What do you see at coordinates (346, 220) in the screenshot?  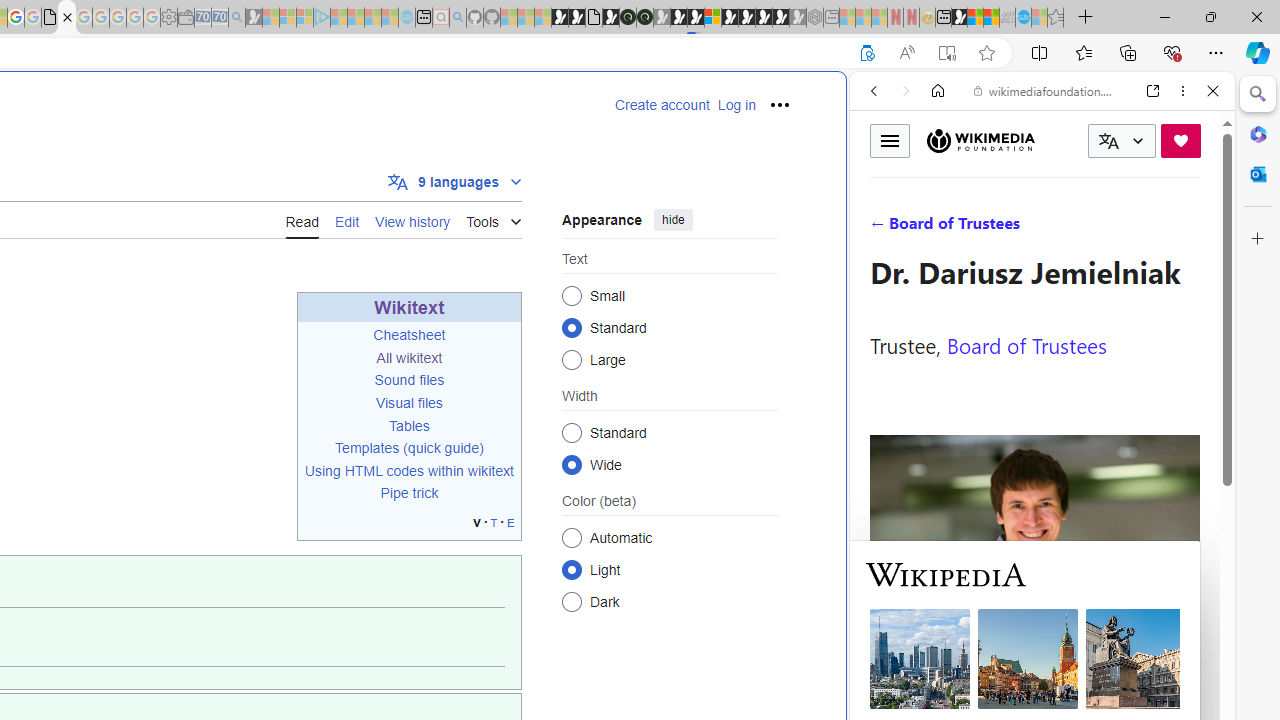 I see `Edit` at bounding box center [346, 220].